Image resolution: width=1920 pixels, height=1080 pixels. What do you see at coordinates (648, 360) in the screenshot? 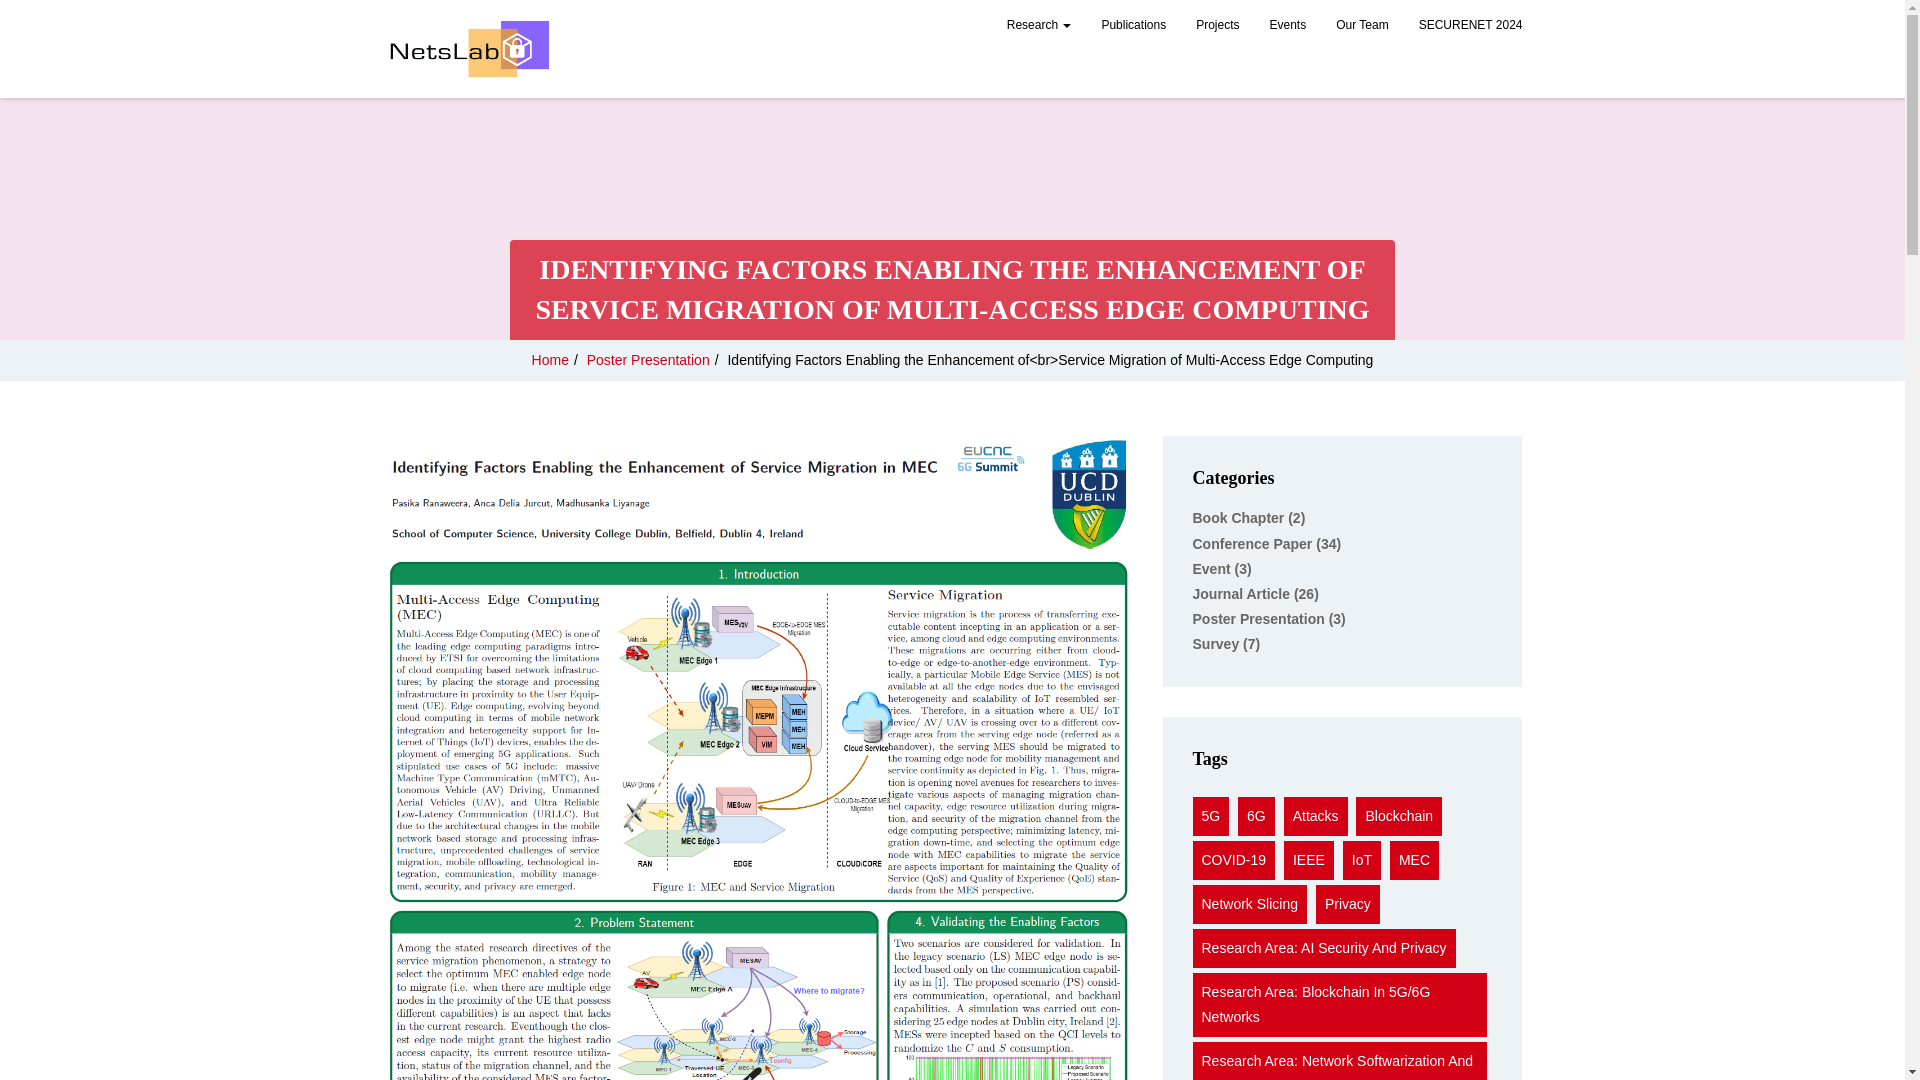
I see `Poster Presentation` at bounding box center [648, 360].